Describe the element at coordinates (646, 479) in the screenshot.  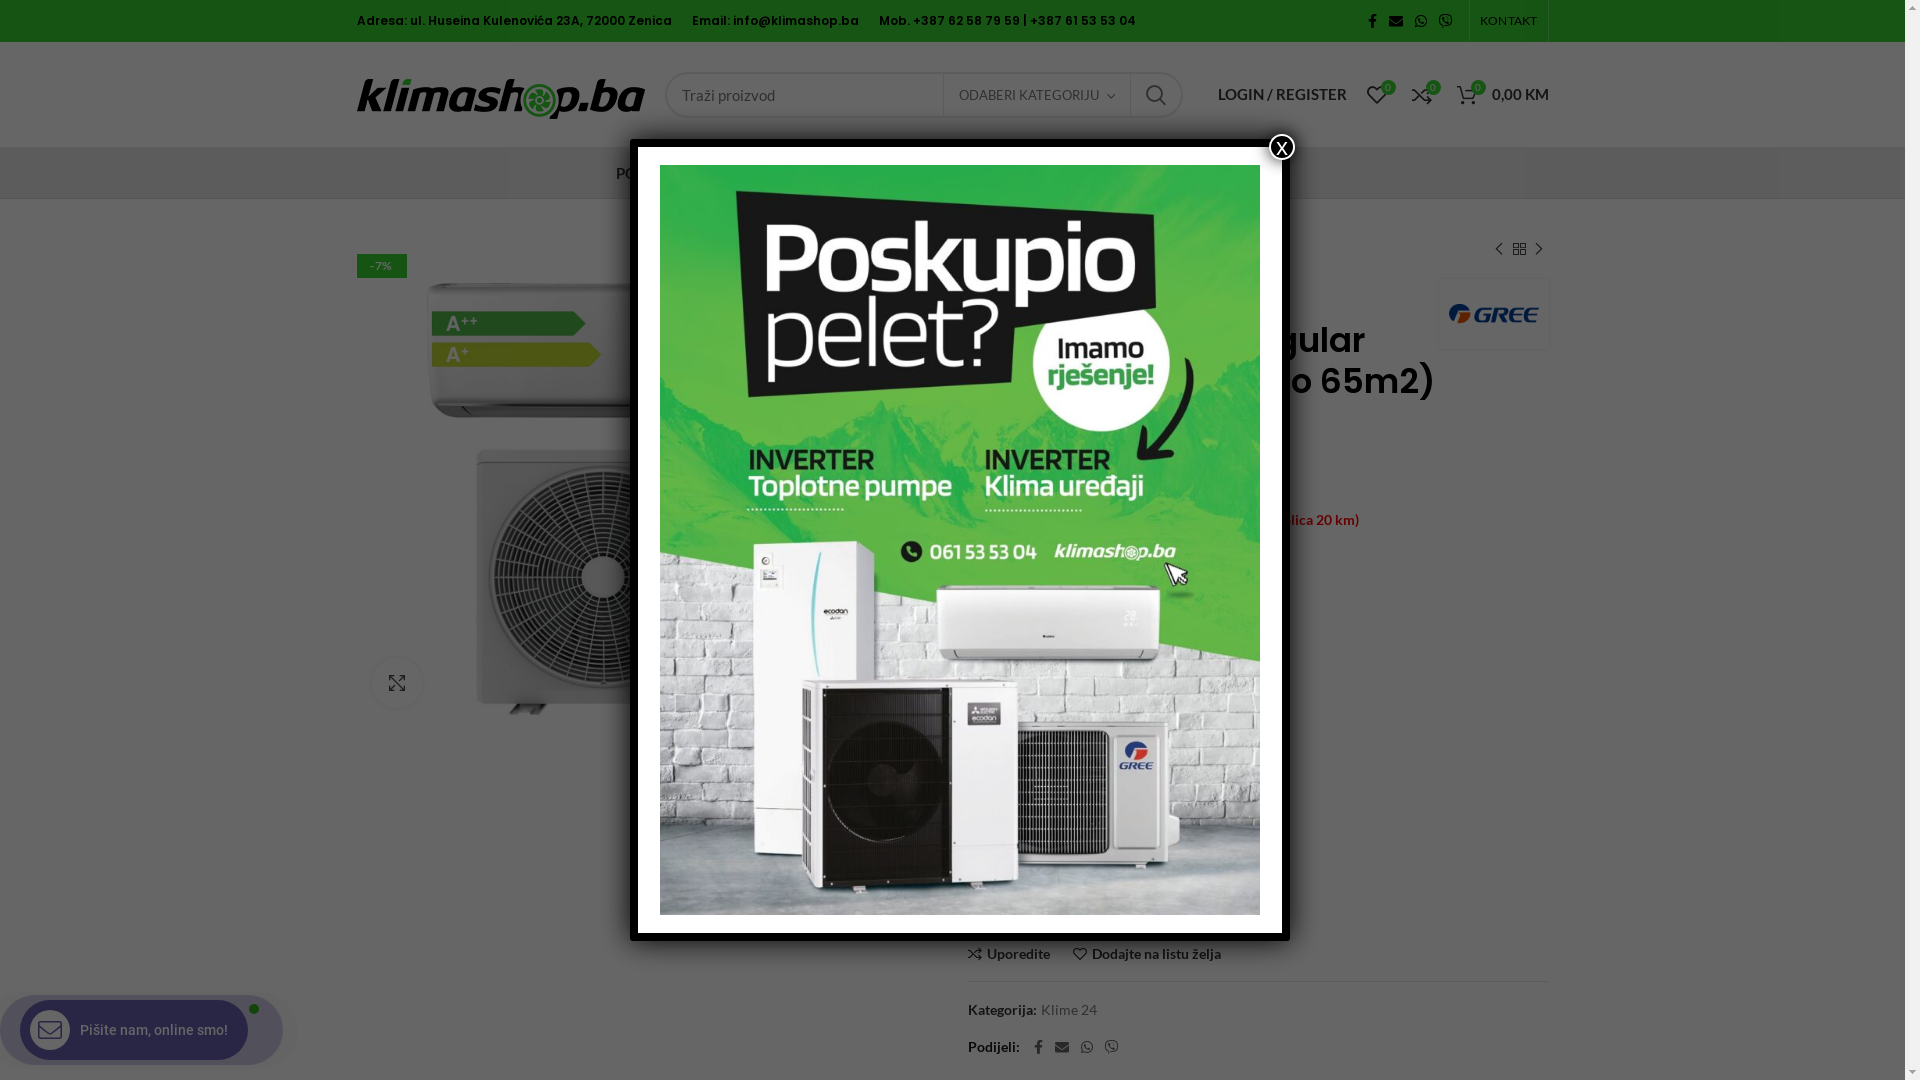
I see `lomoregular_gree_gwh12qc_klimashop_zenica` at that location.